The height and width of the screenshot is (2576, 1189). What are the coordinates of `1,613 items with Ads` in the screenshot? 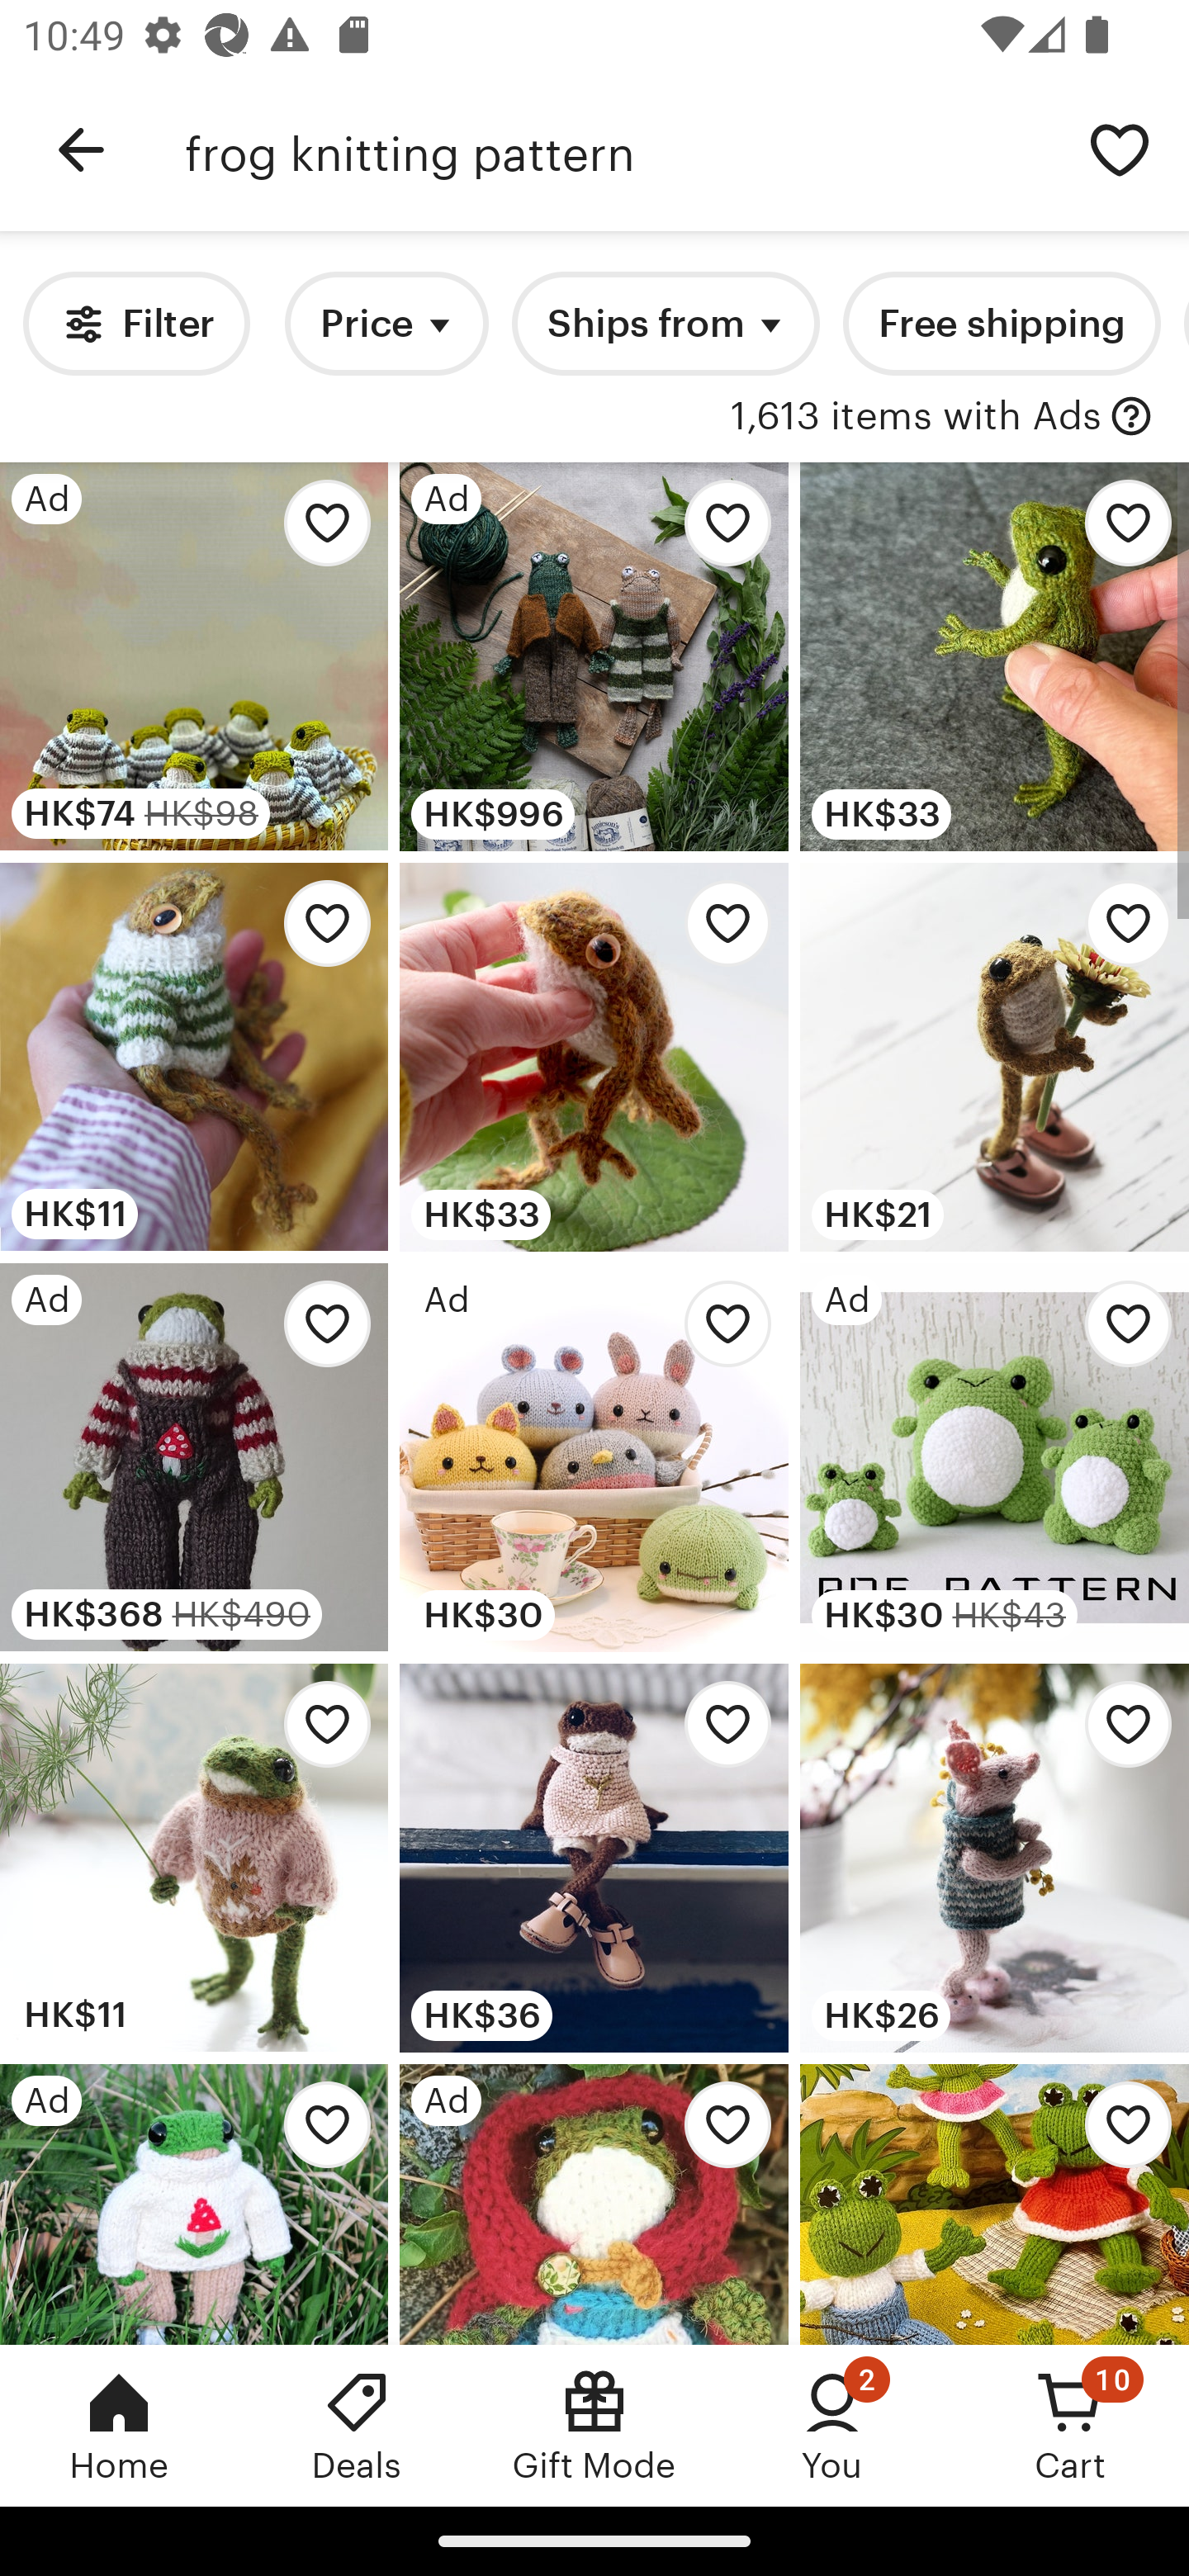 It's located at (917, 417).